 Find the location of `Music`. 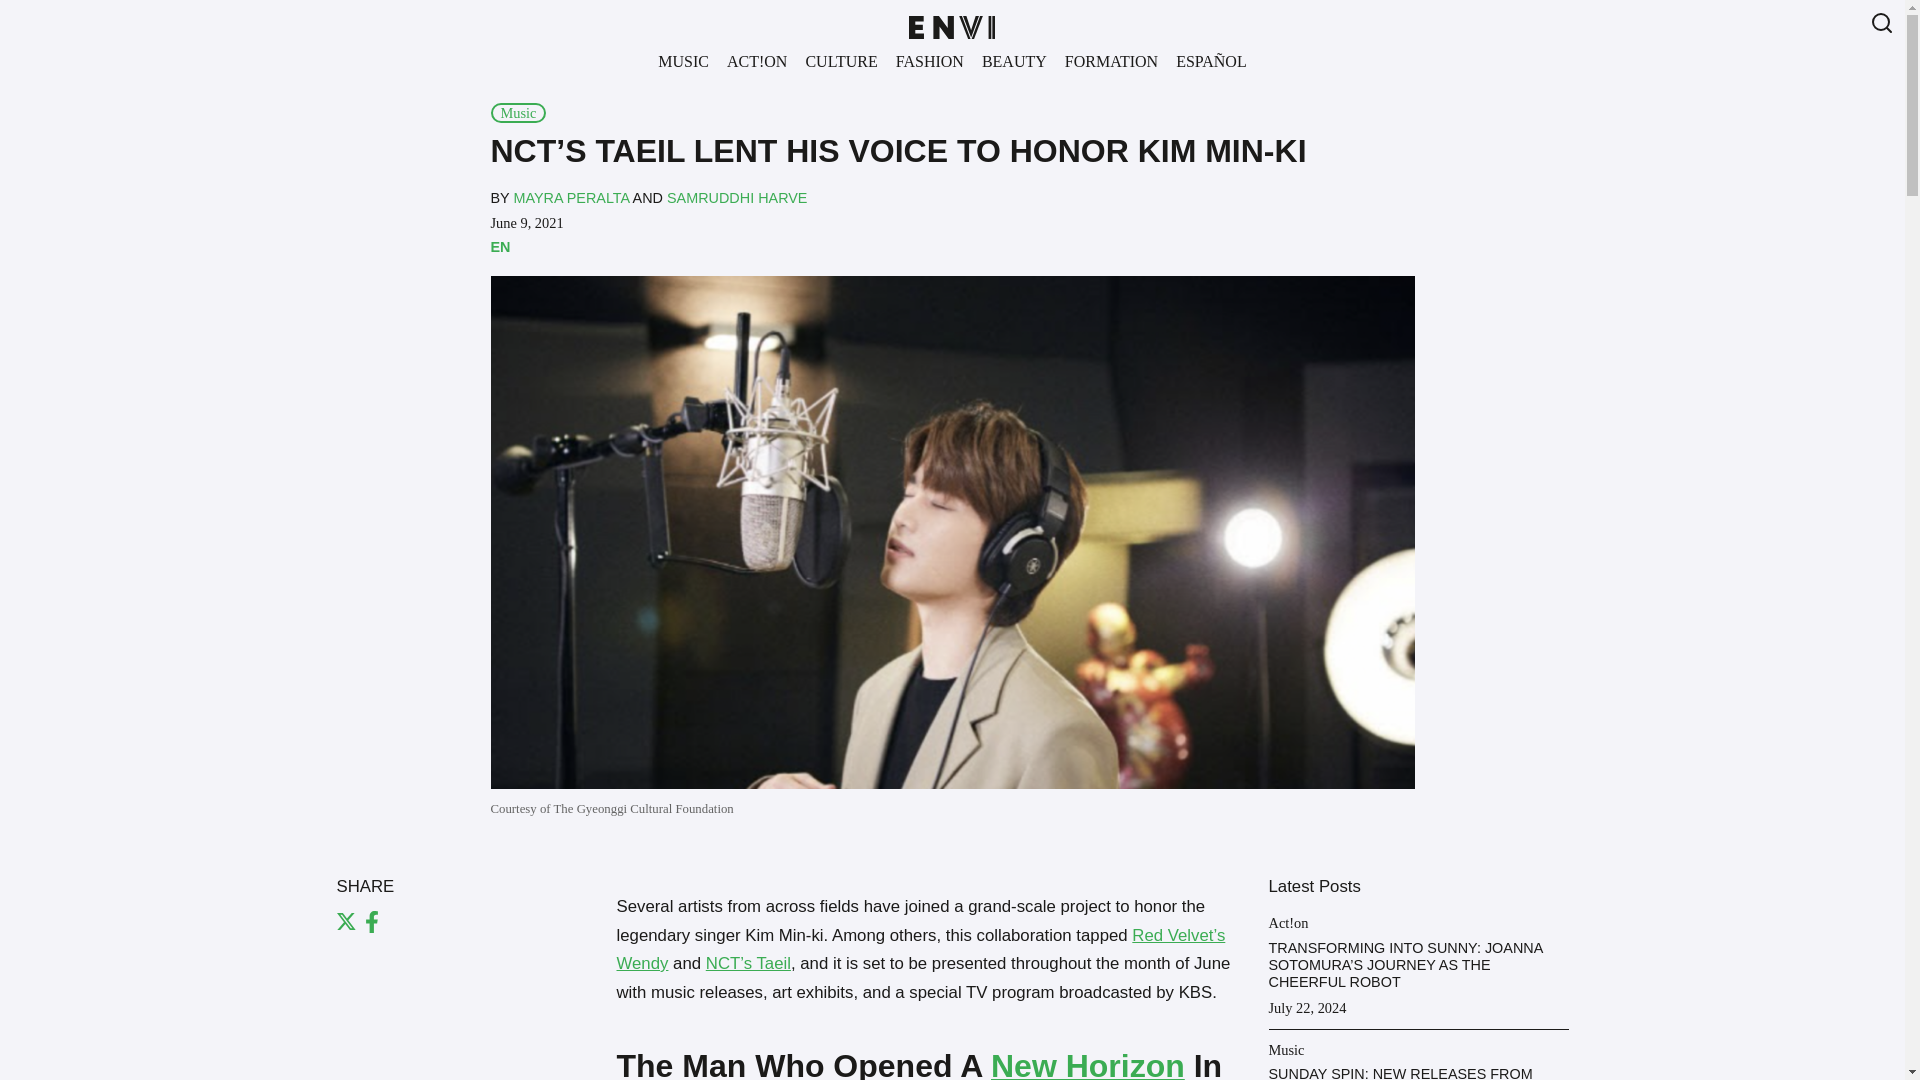

Music is located at coordinates (517, 112).